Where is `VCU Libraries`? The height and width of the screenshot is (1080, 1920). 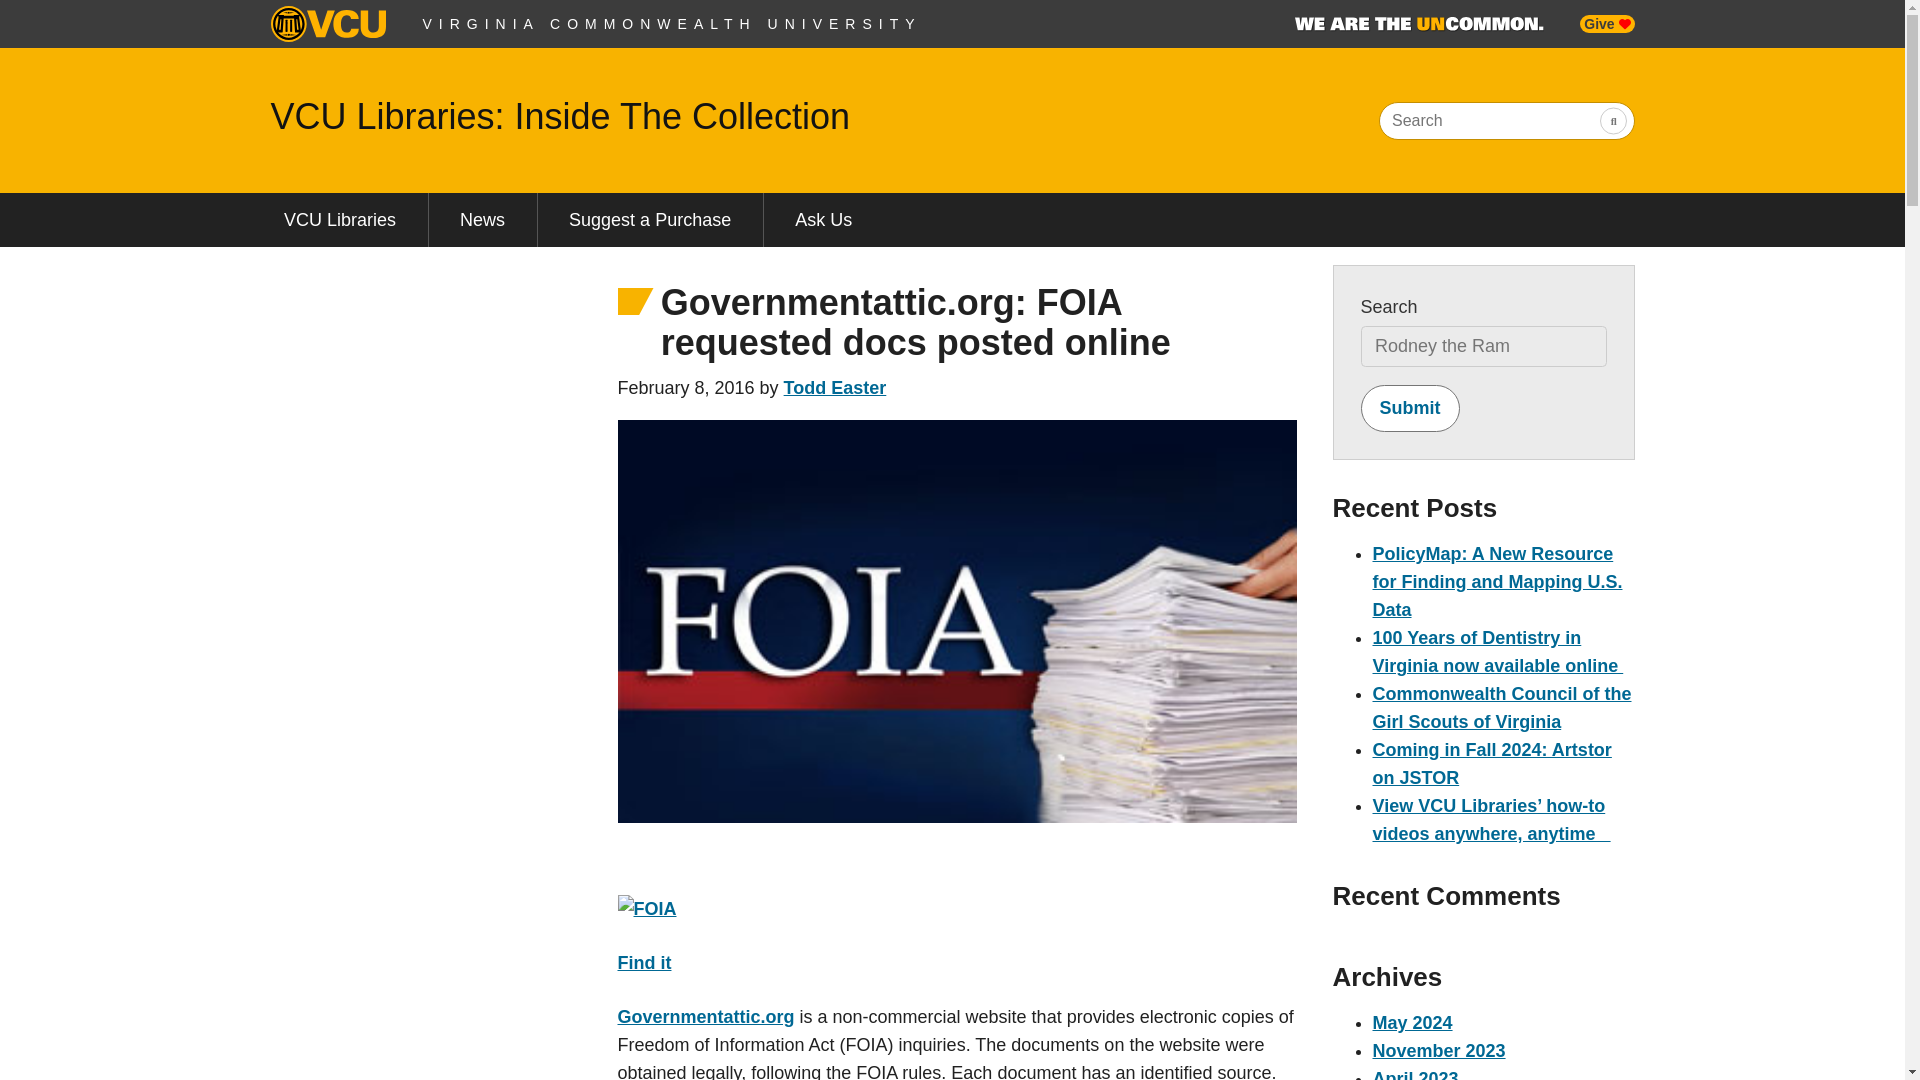
VCU Libraries is located at coordinates (338, 220).